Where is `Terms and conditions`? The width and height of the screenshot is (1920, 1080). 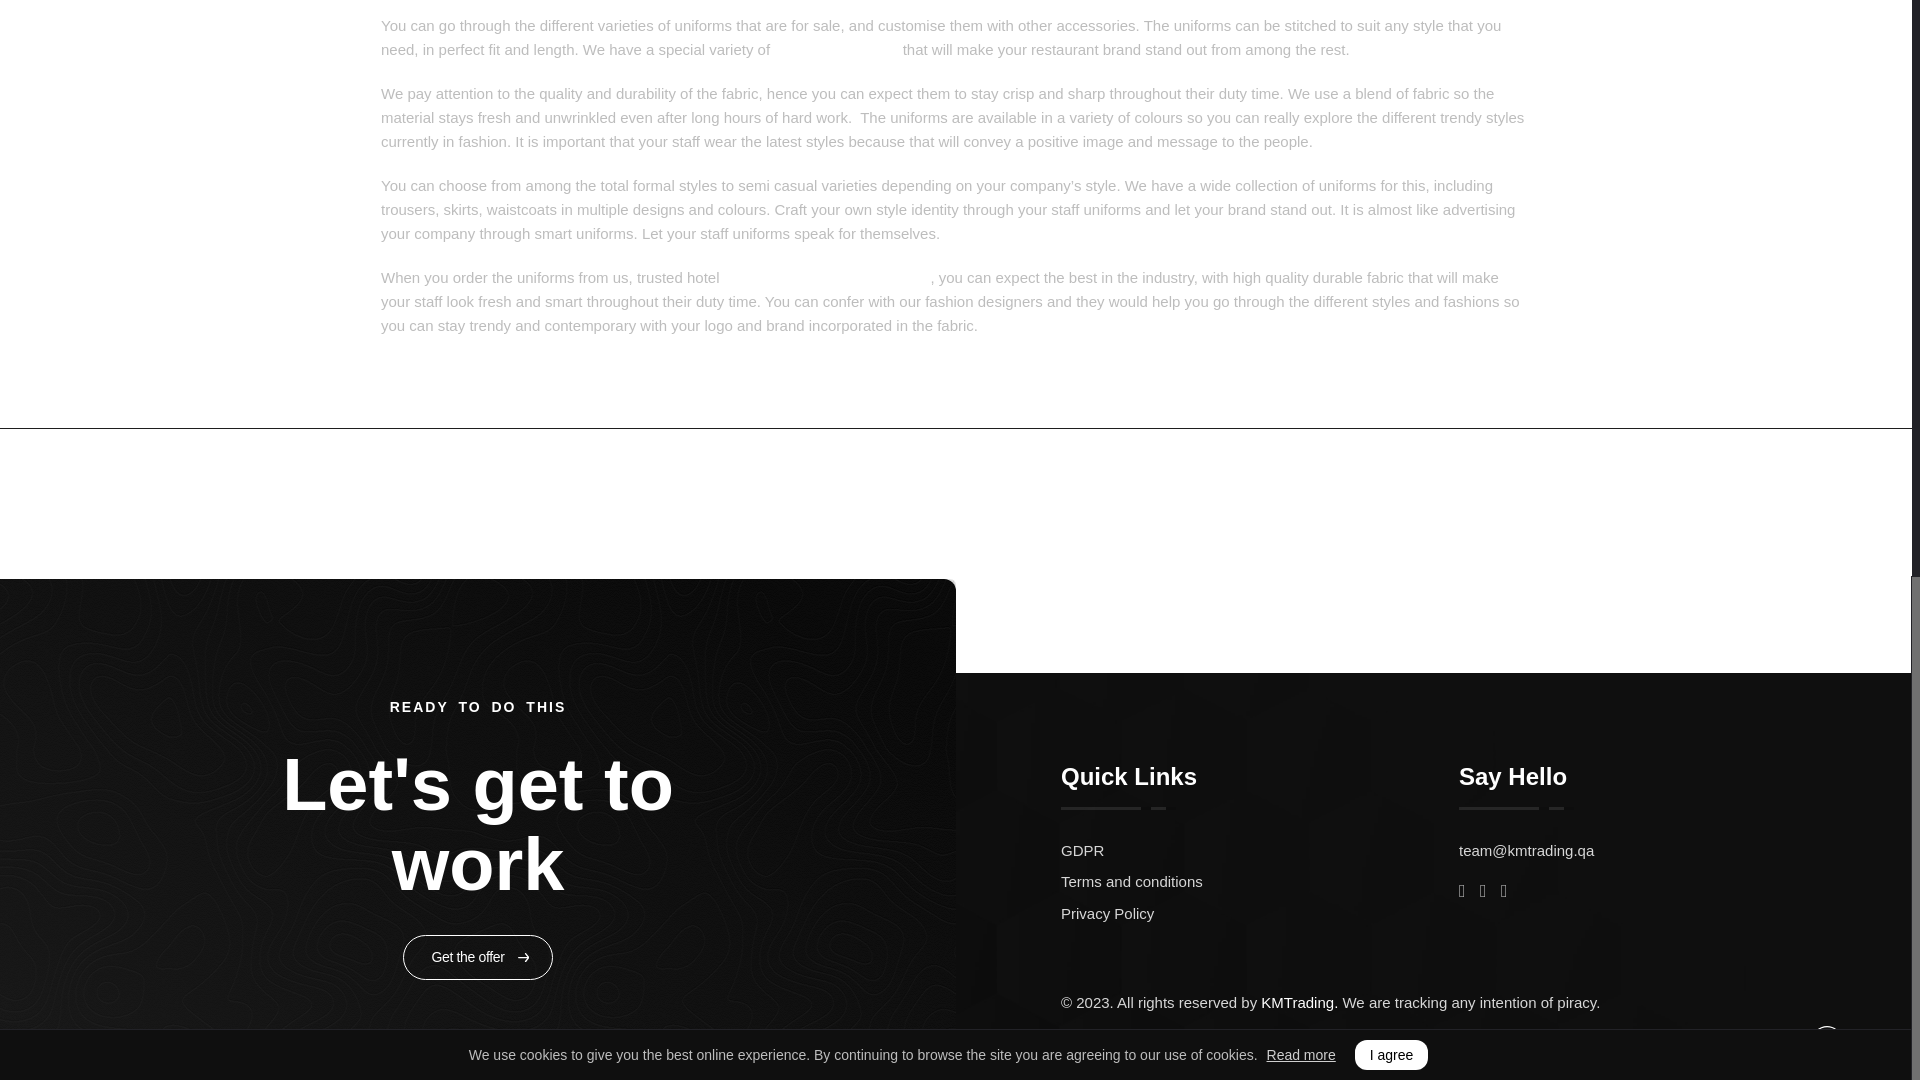 Terms and conditions is located at coordinates (1260, 882).